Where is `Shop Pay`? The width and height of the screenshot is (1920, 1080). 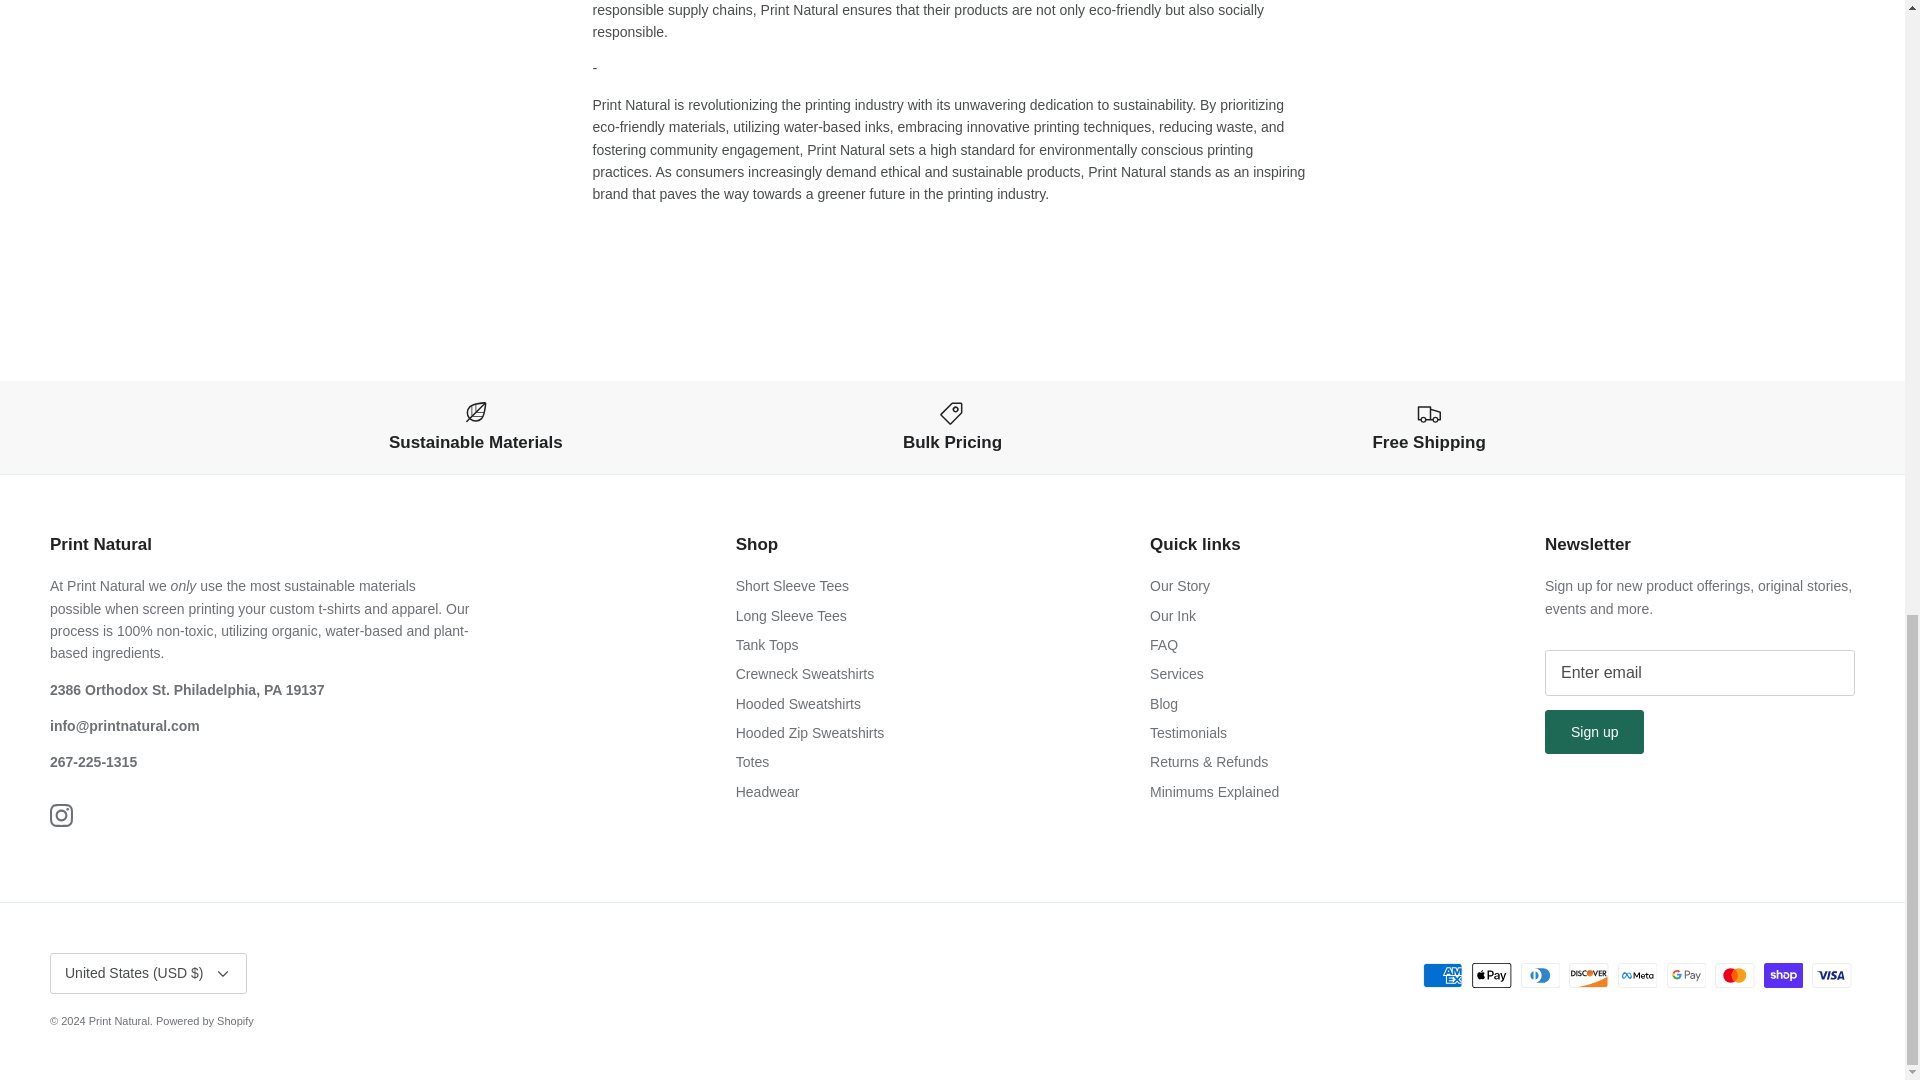
Shop Pay is located at coordinates (1783, 976).